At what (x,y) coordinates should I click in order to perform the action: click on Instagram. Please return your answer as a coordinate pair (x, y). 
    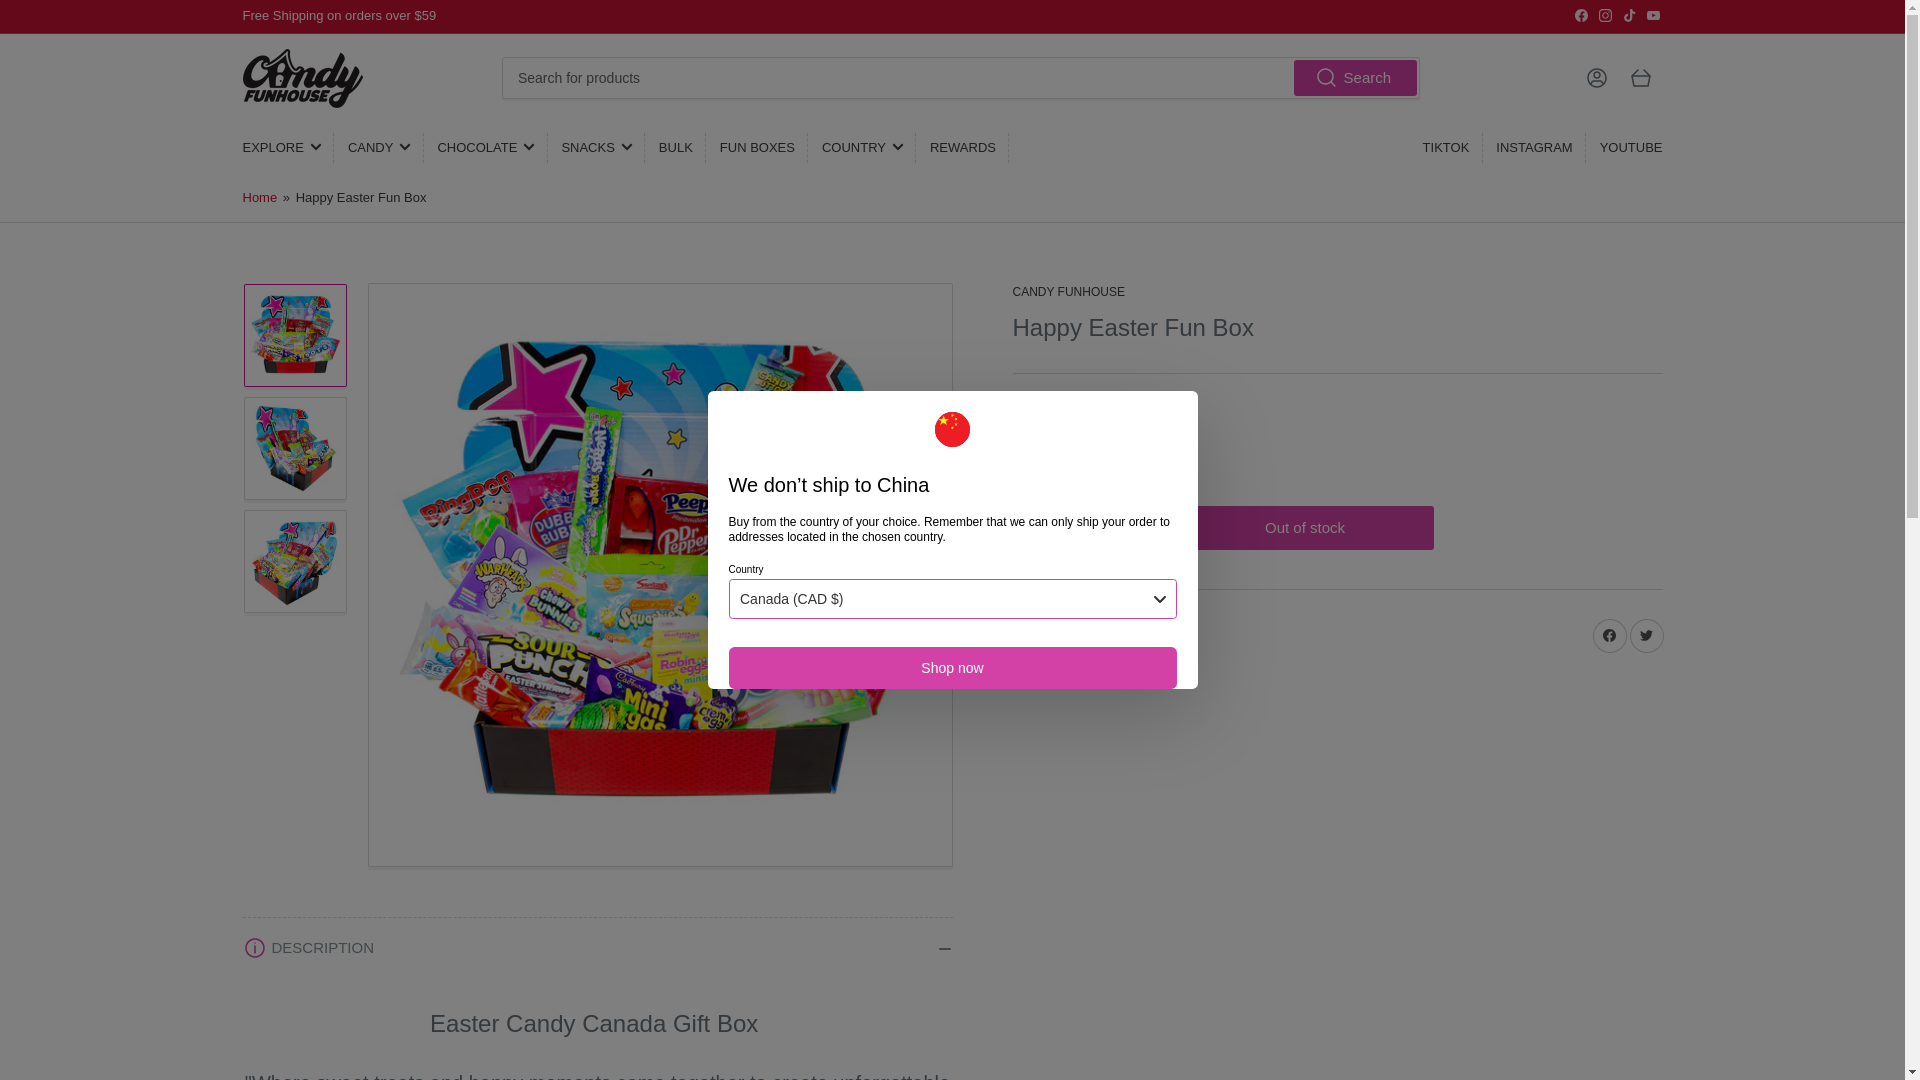
    Looking at the image, I should click on (1604, 14).